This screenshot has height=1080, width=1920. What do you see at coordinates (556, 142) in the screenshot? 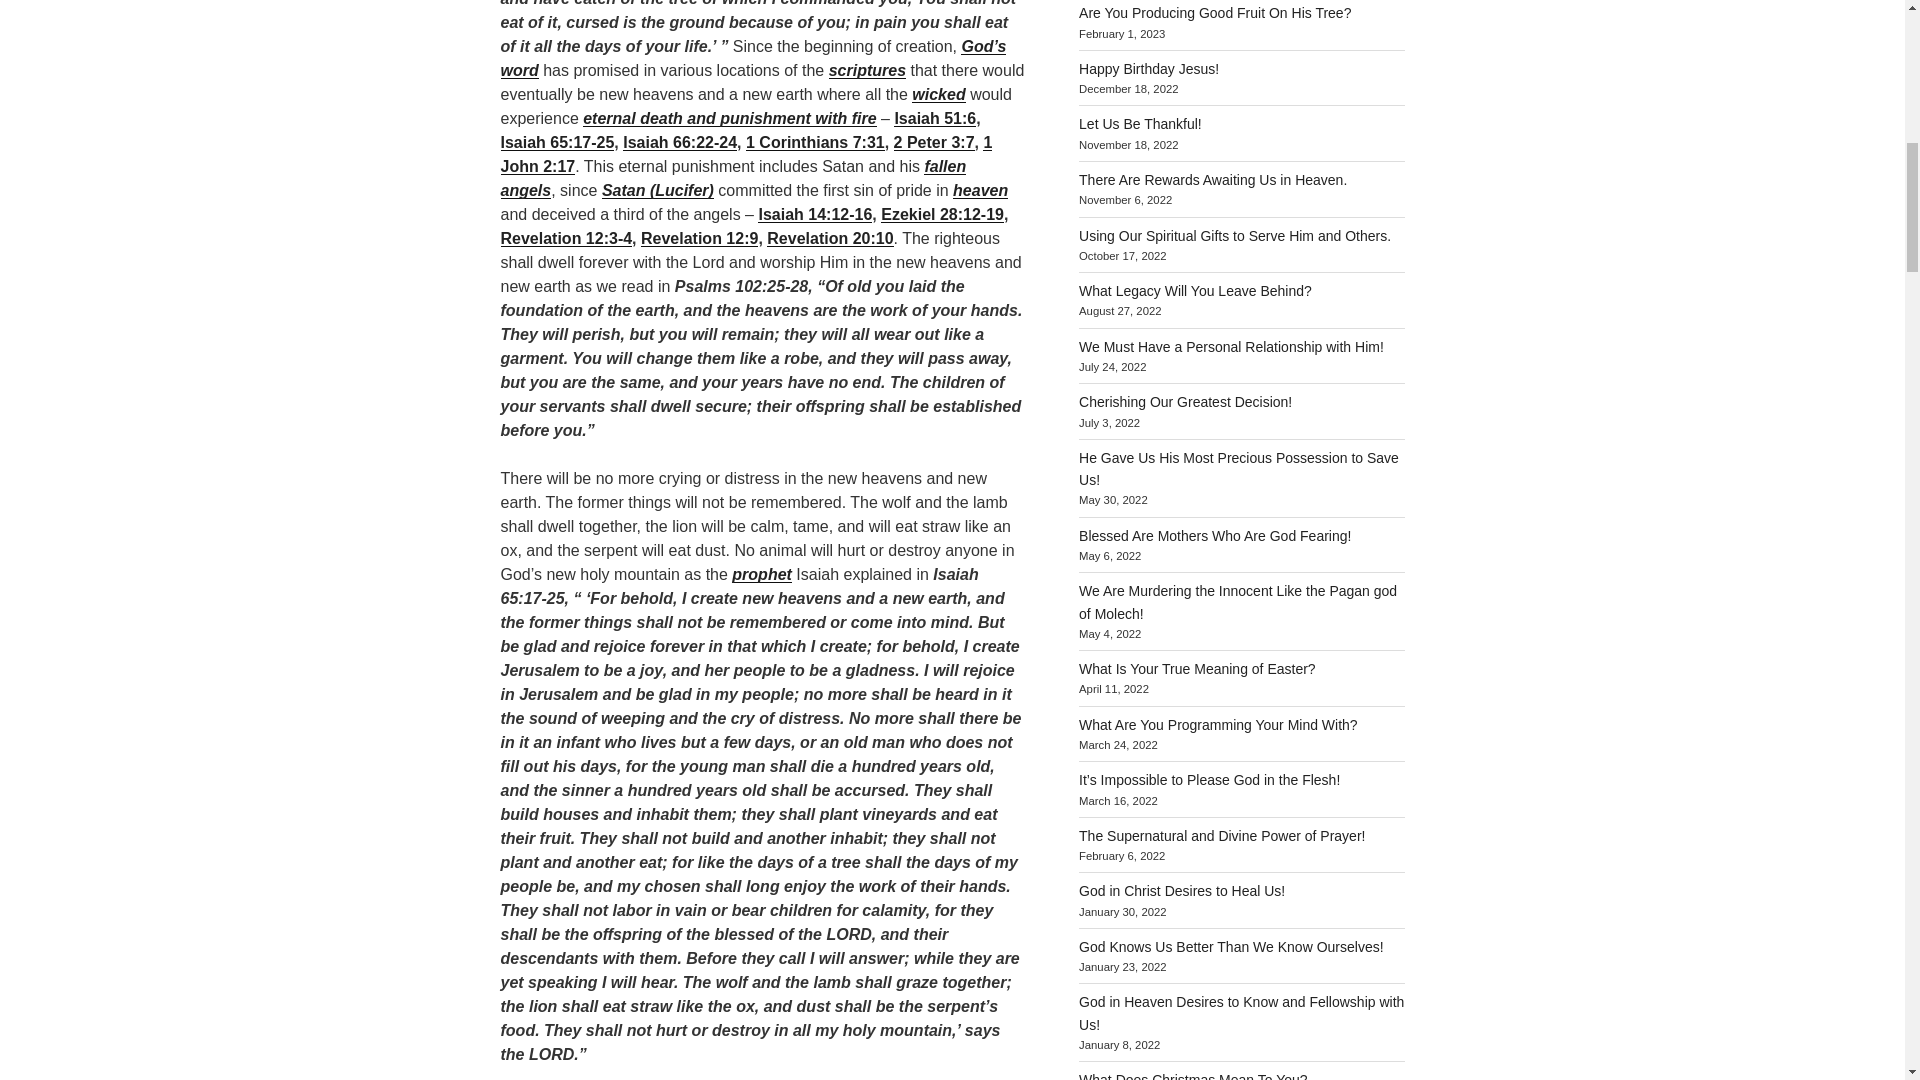
I see `Isaiah 65:17-25` at bounding box center [556, 142].